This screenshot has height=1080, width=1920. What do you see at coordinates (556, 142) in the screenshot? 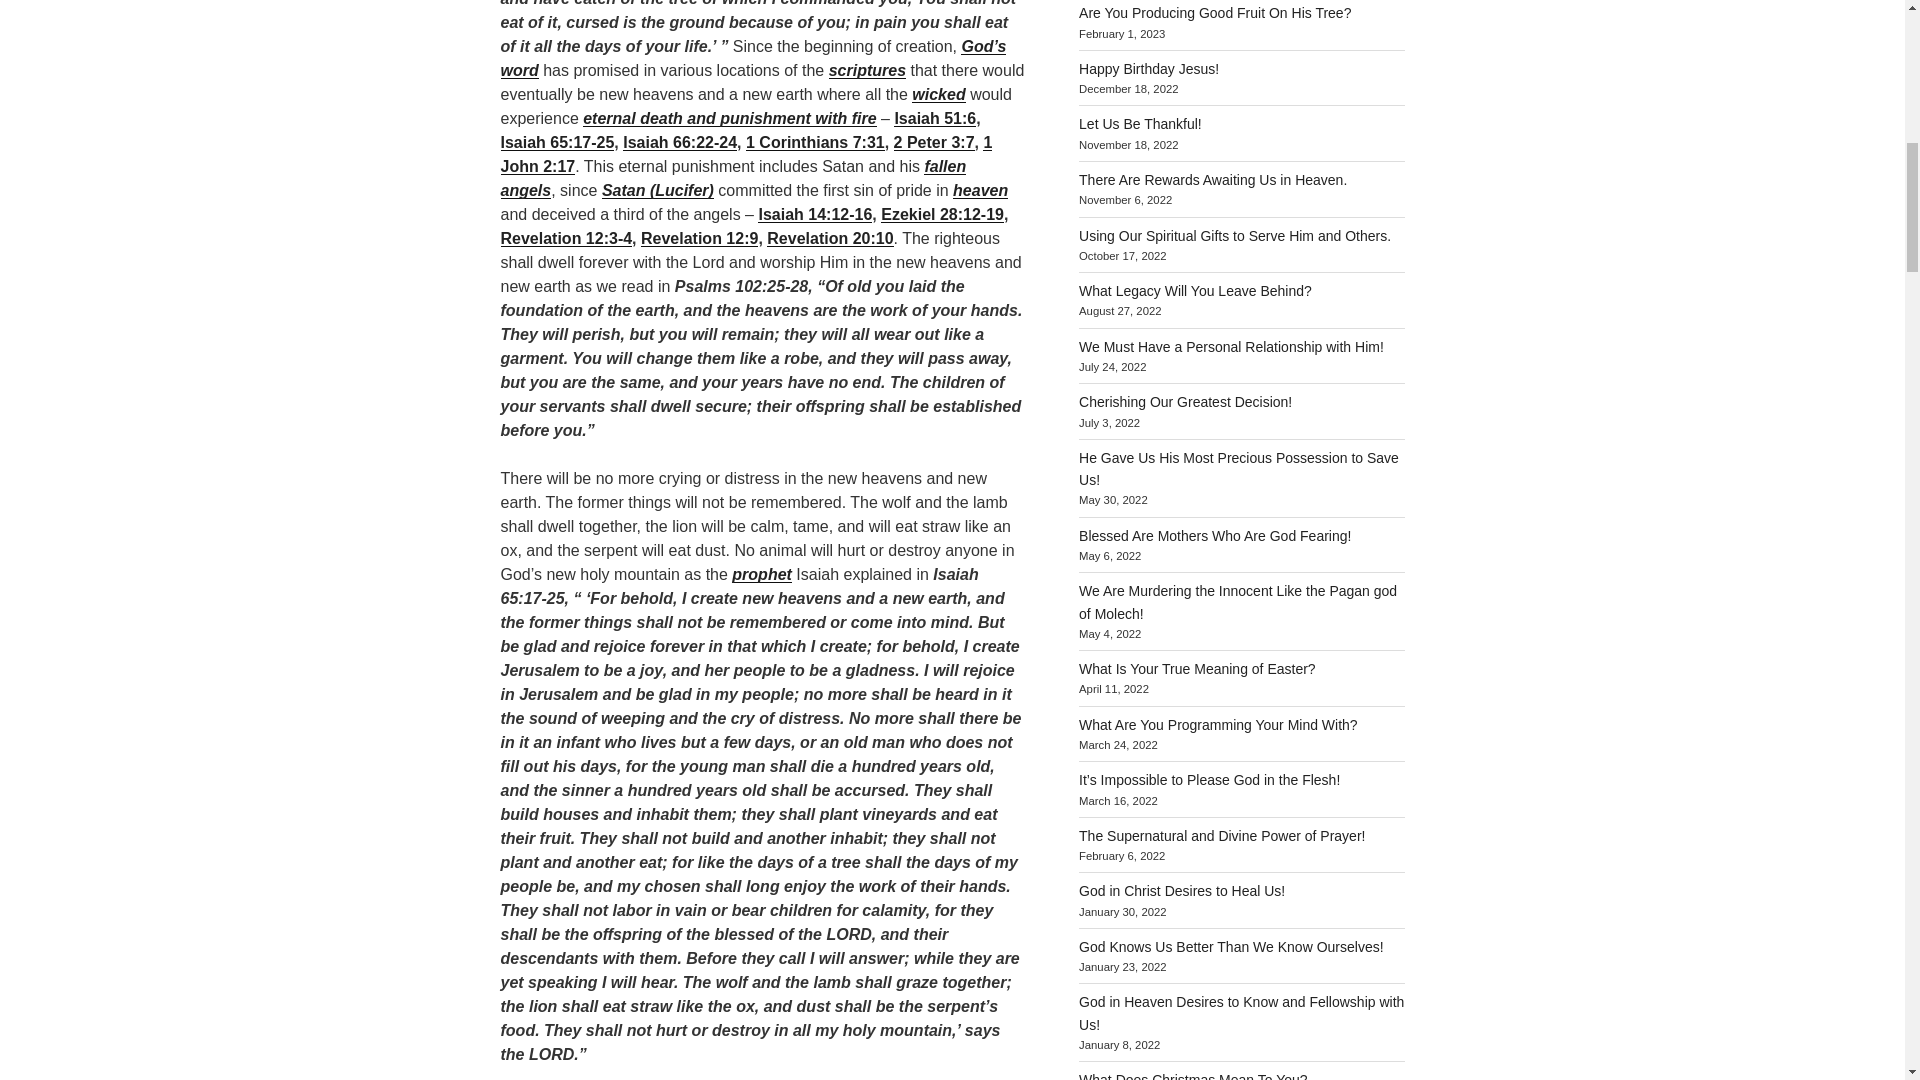
I see `Isaiah 65:17-25` at bounding box center [556, 142].